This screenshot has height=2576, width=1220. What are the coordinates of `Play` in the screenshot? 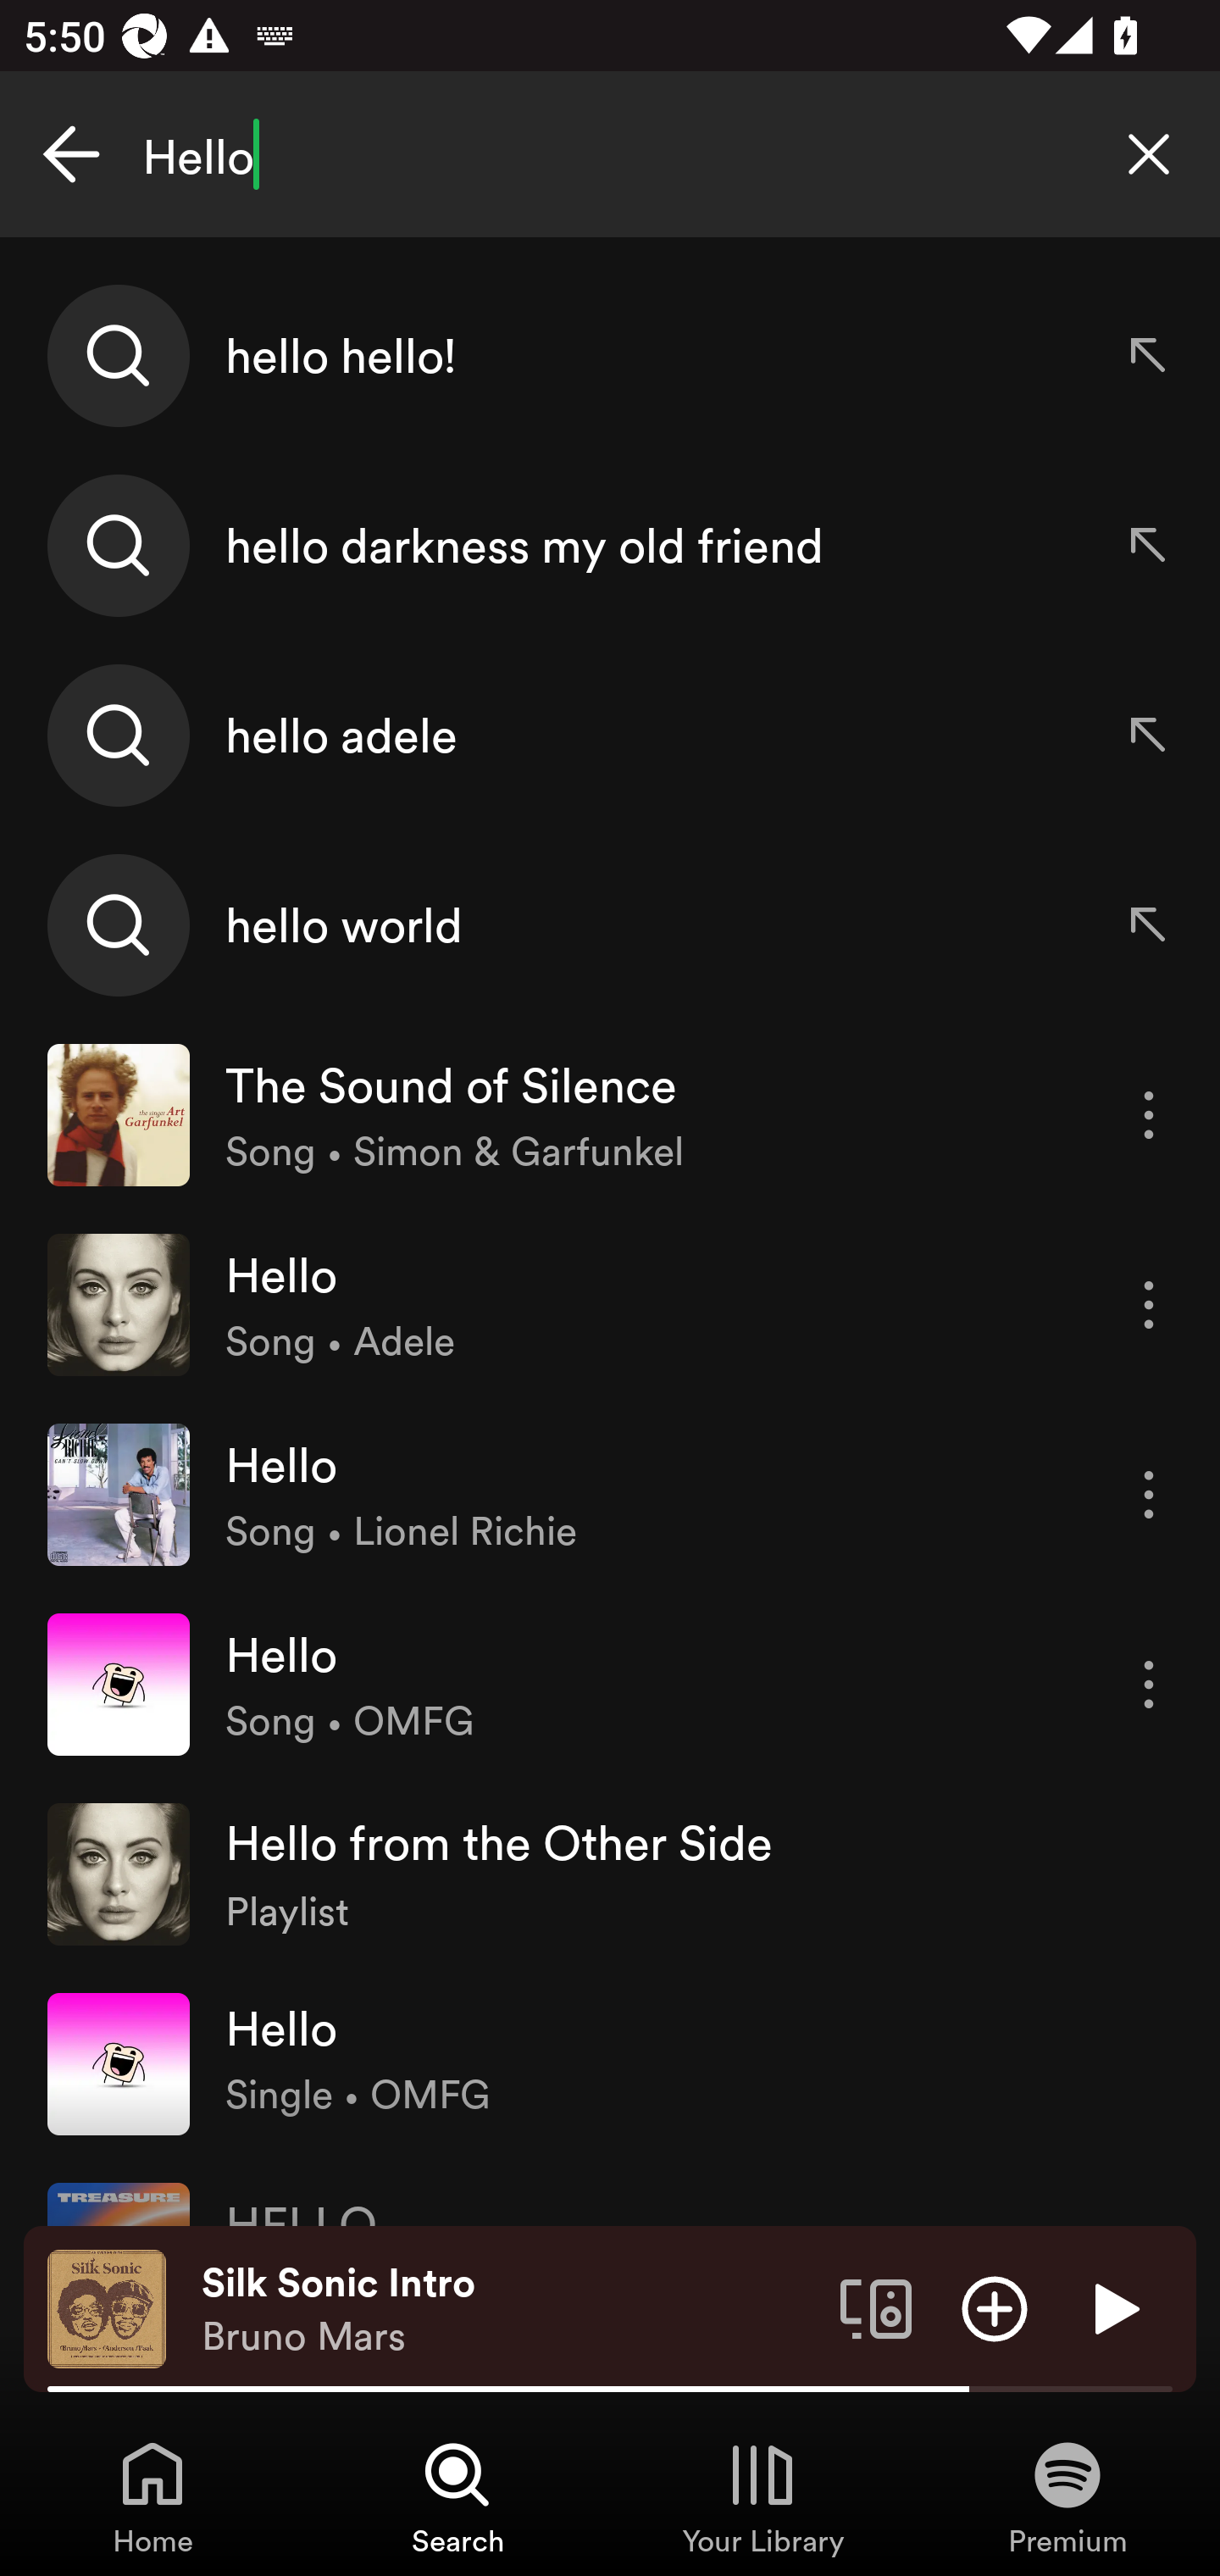 It's located at (1113, 2307).